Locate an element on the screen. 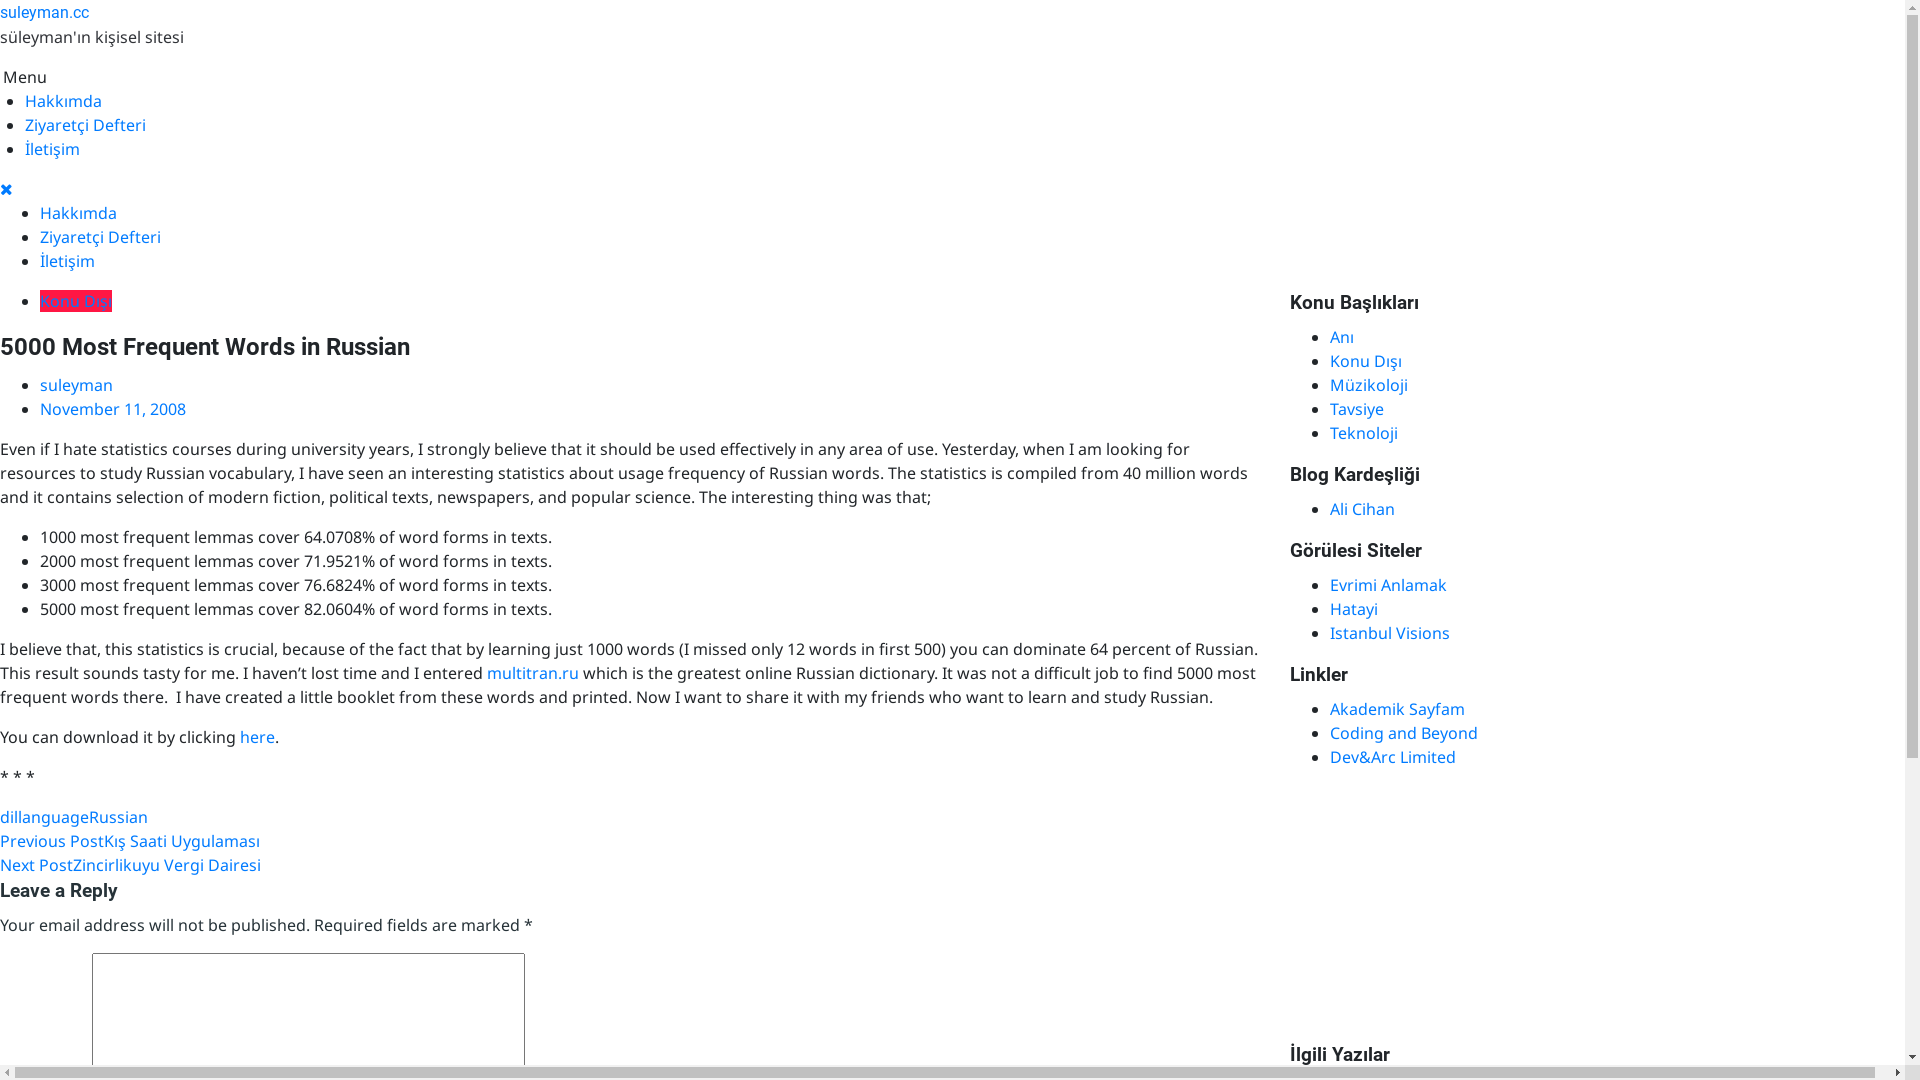 The width and height of the screenshot is (1920, 1080). Coding and Beyond is located at coordinates (1404, 733).